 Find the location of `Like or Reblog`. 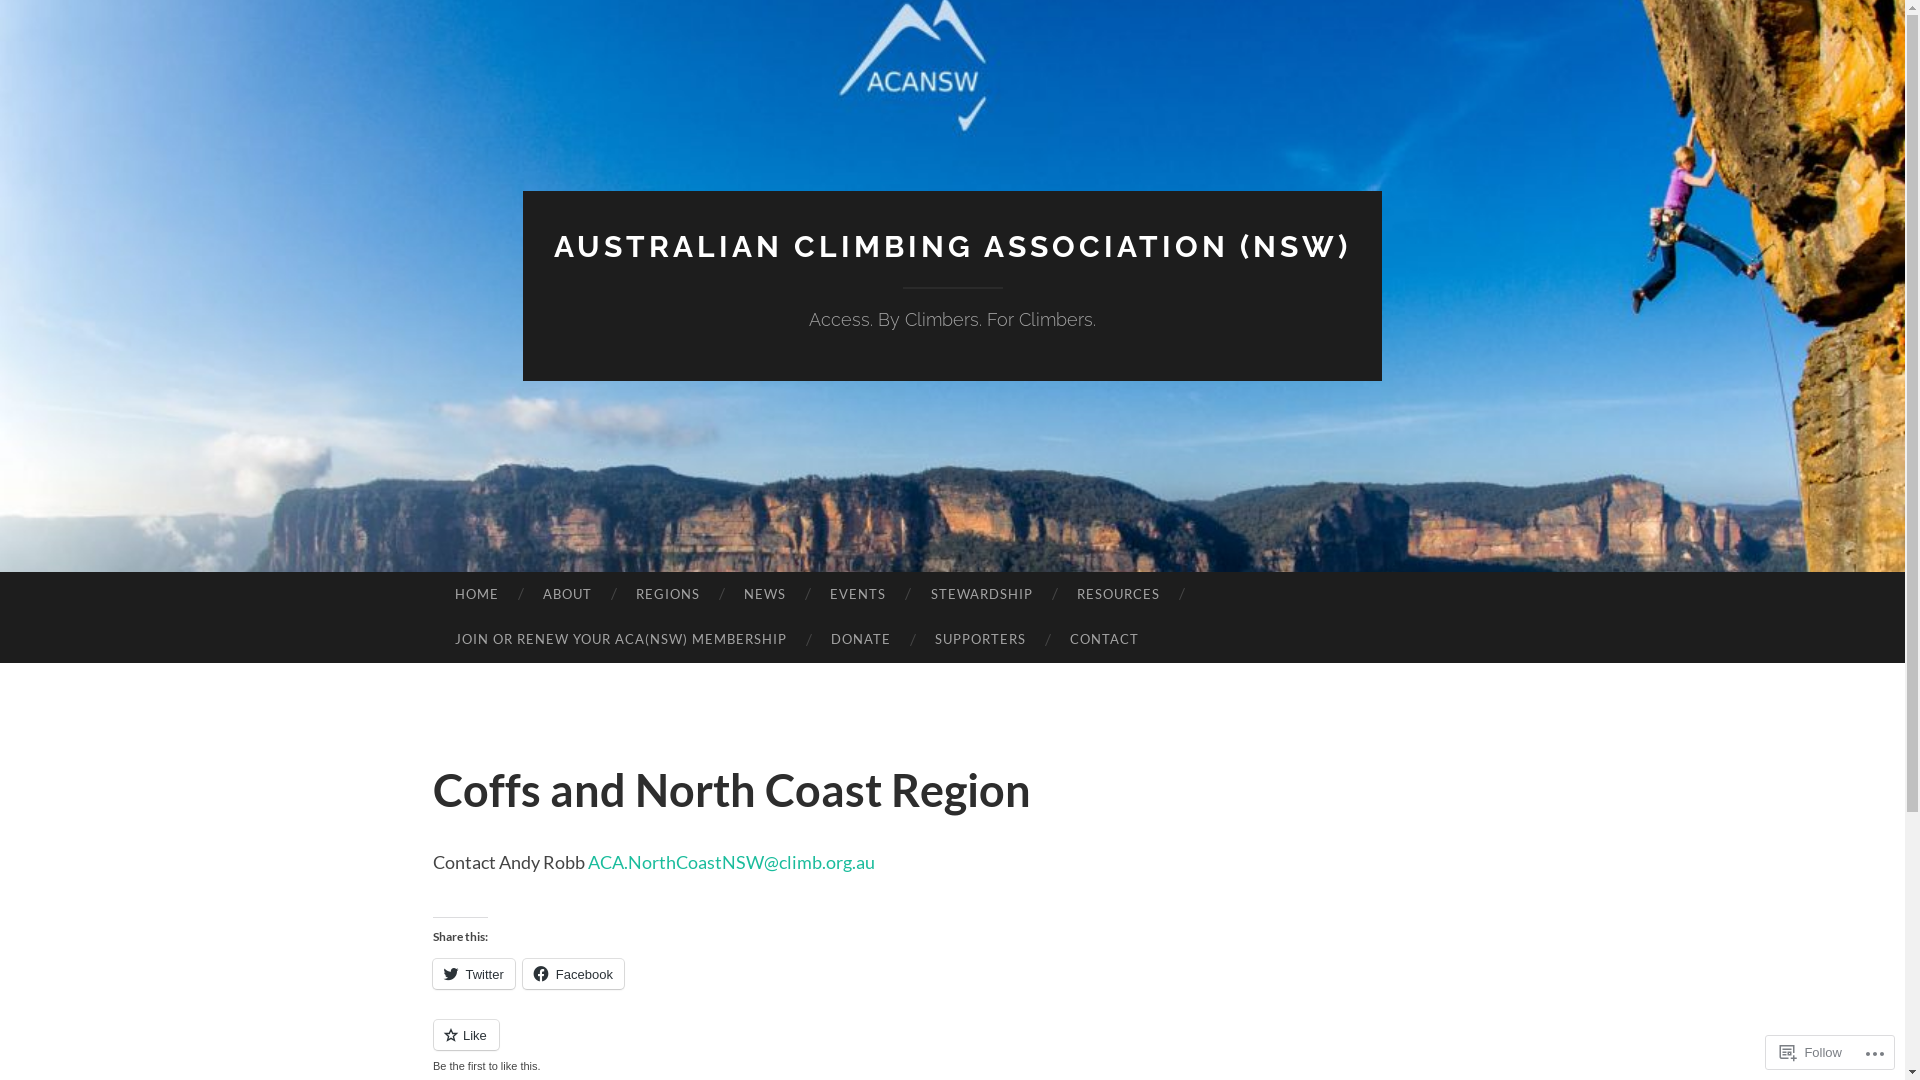

Like or Reblog is located at coordinates (952, 1046).